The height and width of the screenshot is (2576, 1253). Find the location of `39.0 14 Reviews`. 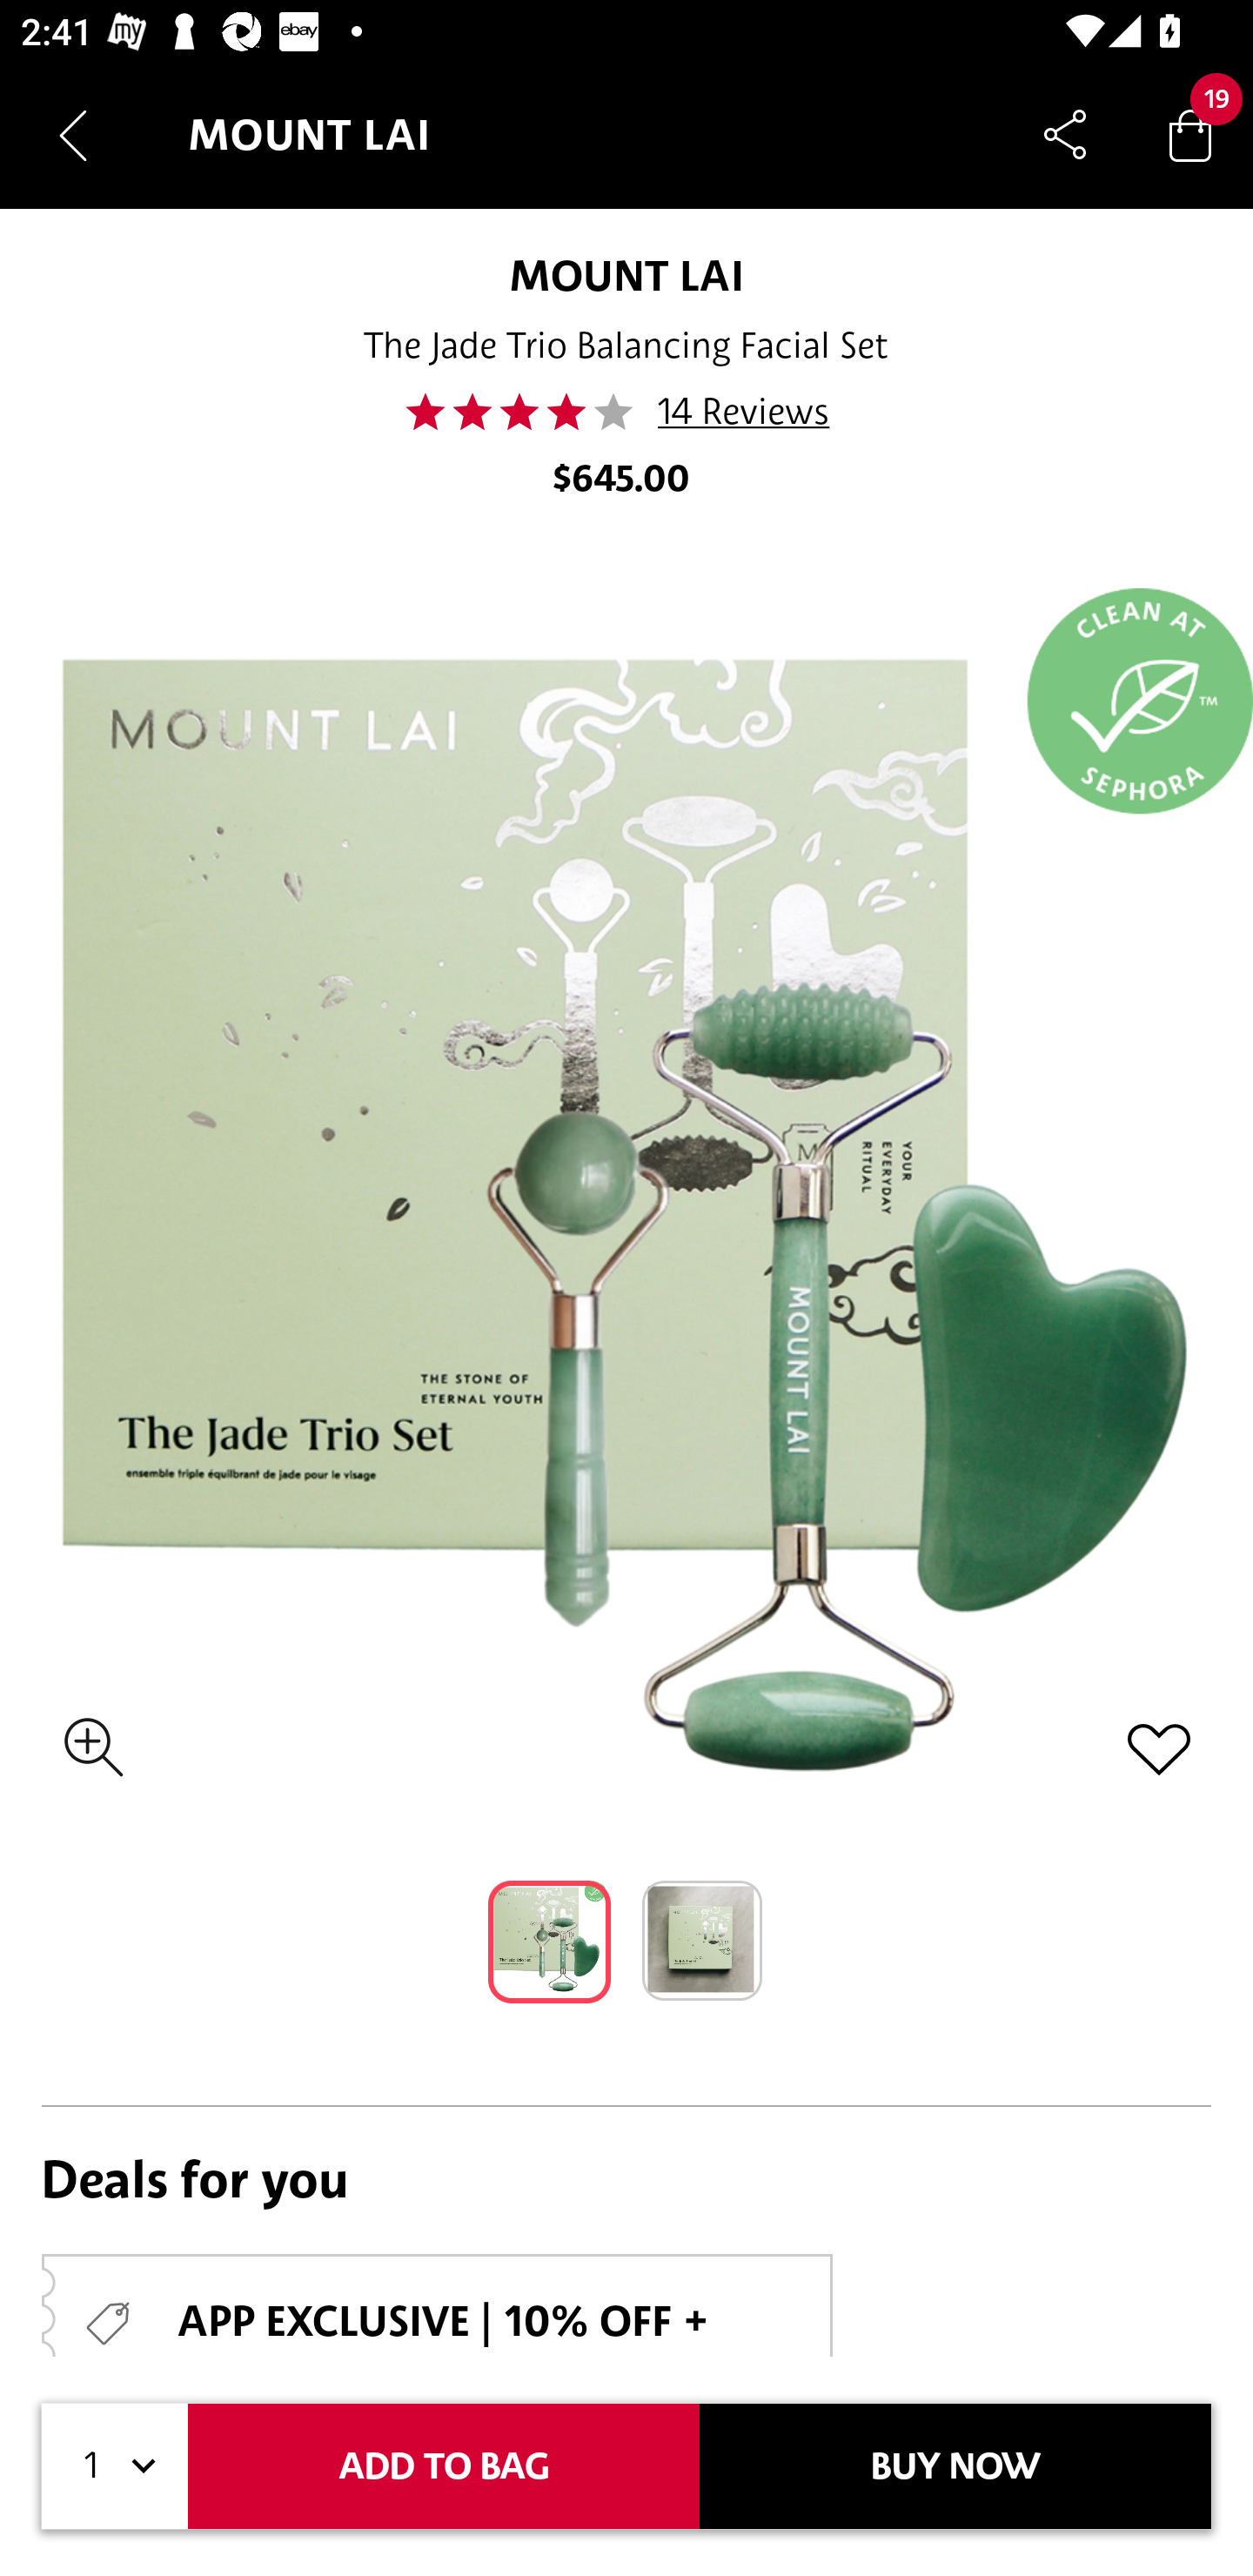

39.0 14 Reviews is located at coordinates (626, 412).